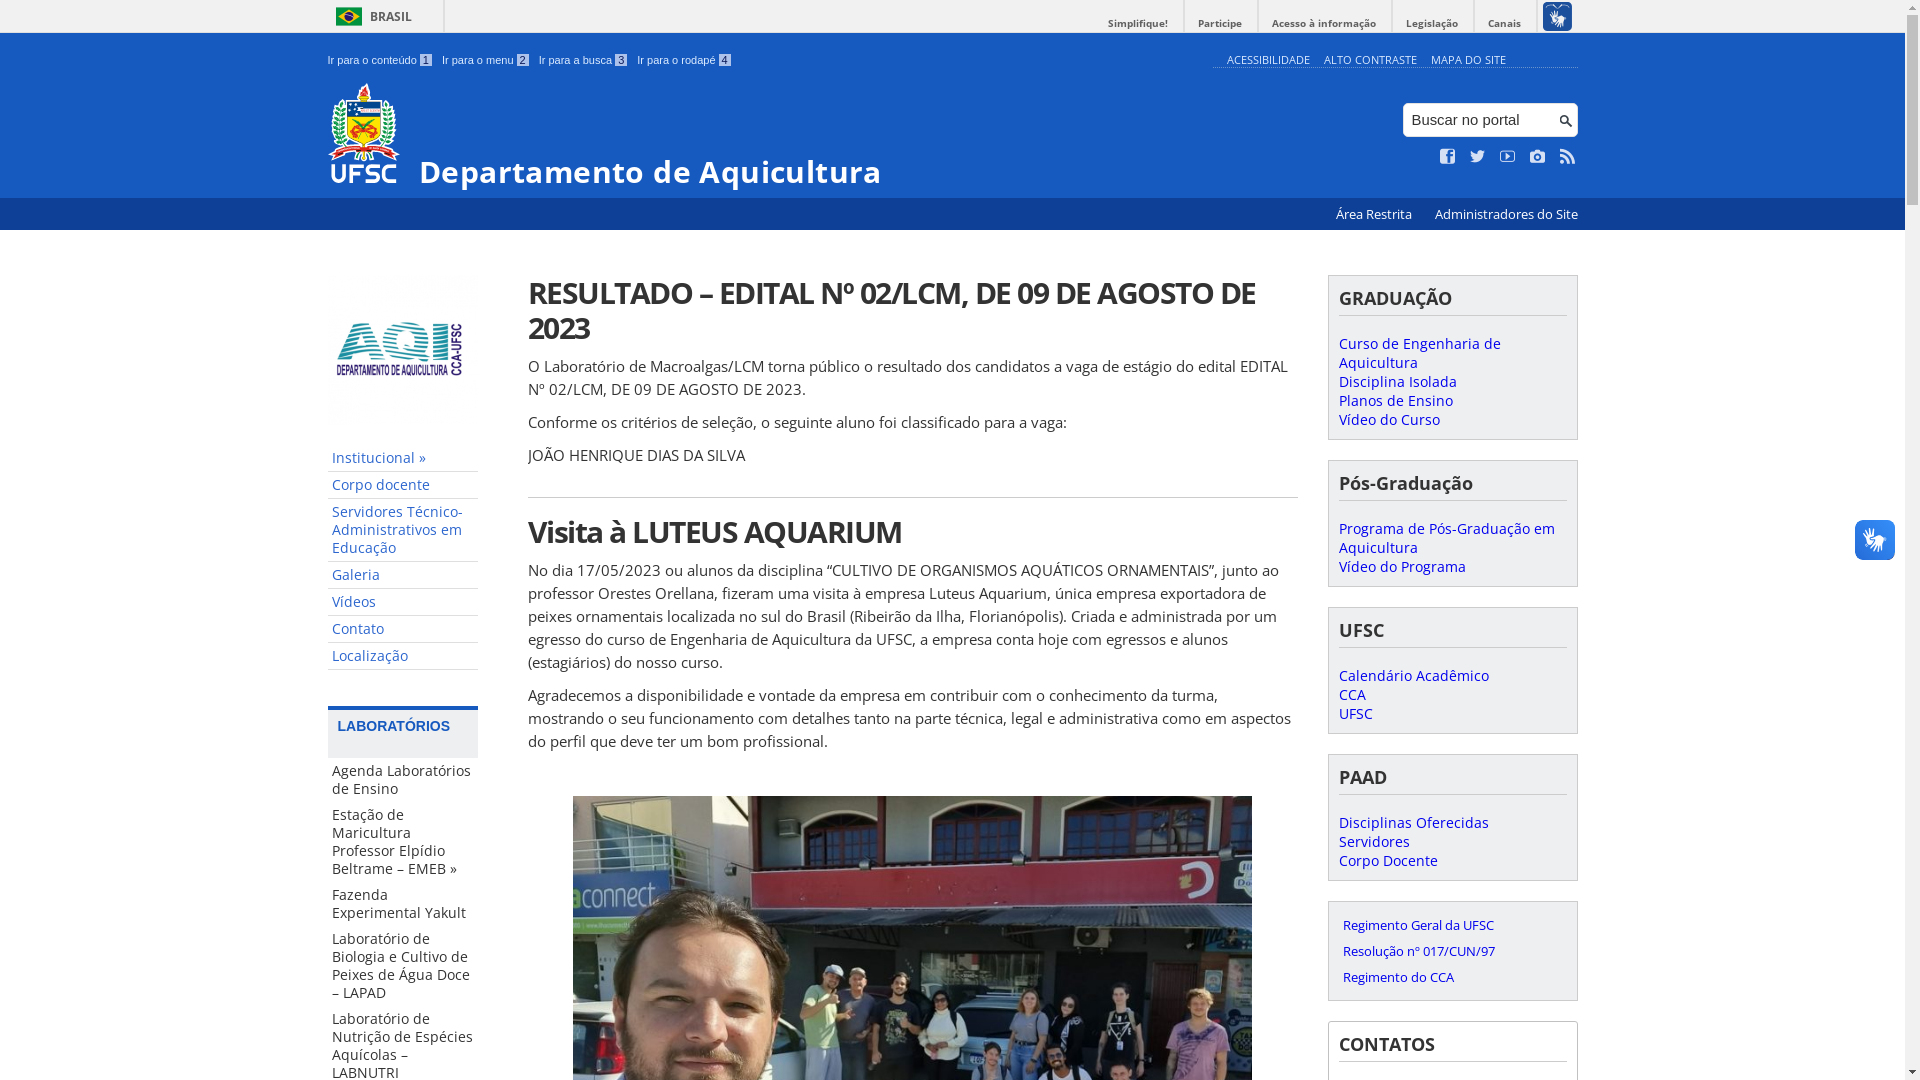  Describe the element at coordinates (1452, 925) in the screenshot. I see `Regimento Geral da UFSC` at that location.